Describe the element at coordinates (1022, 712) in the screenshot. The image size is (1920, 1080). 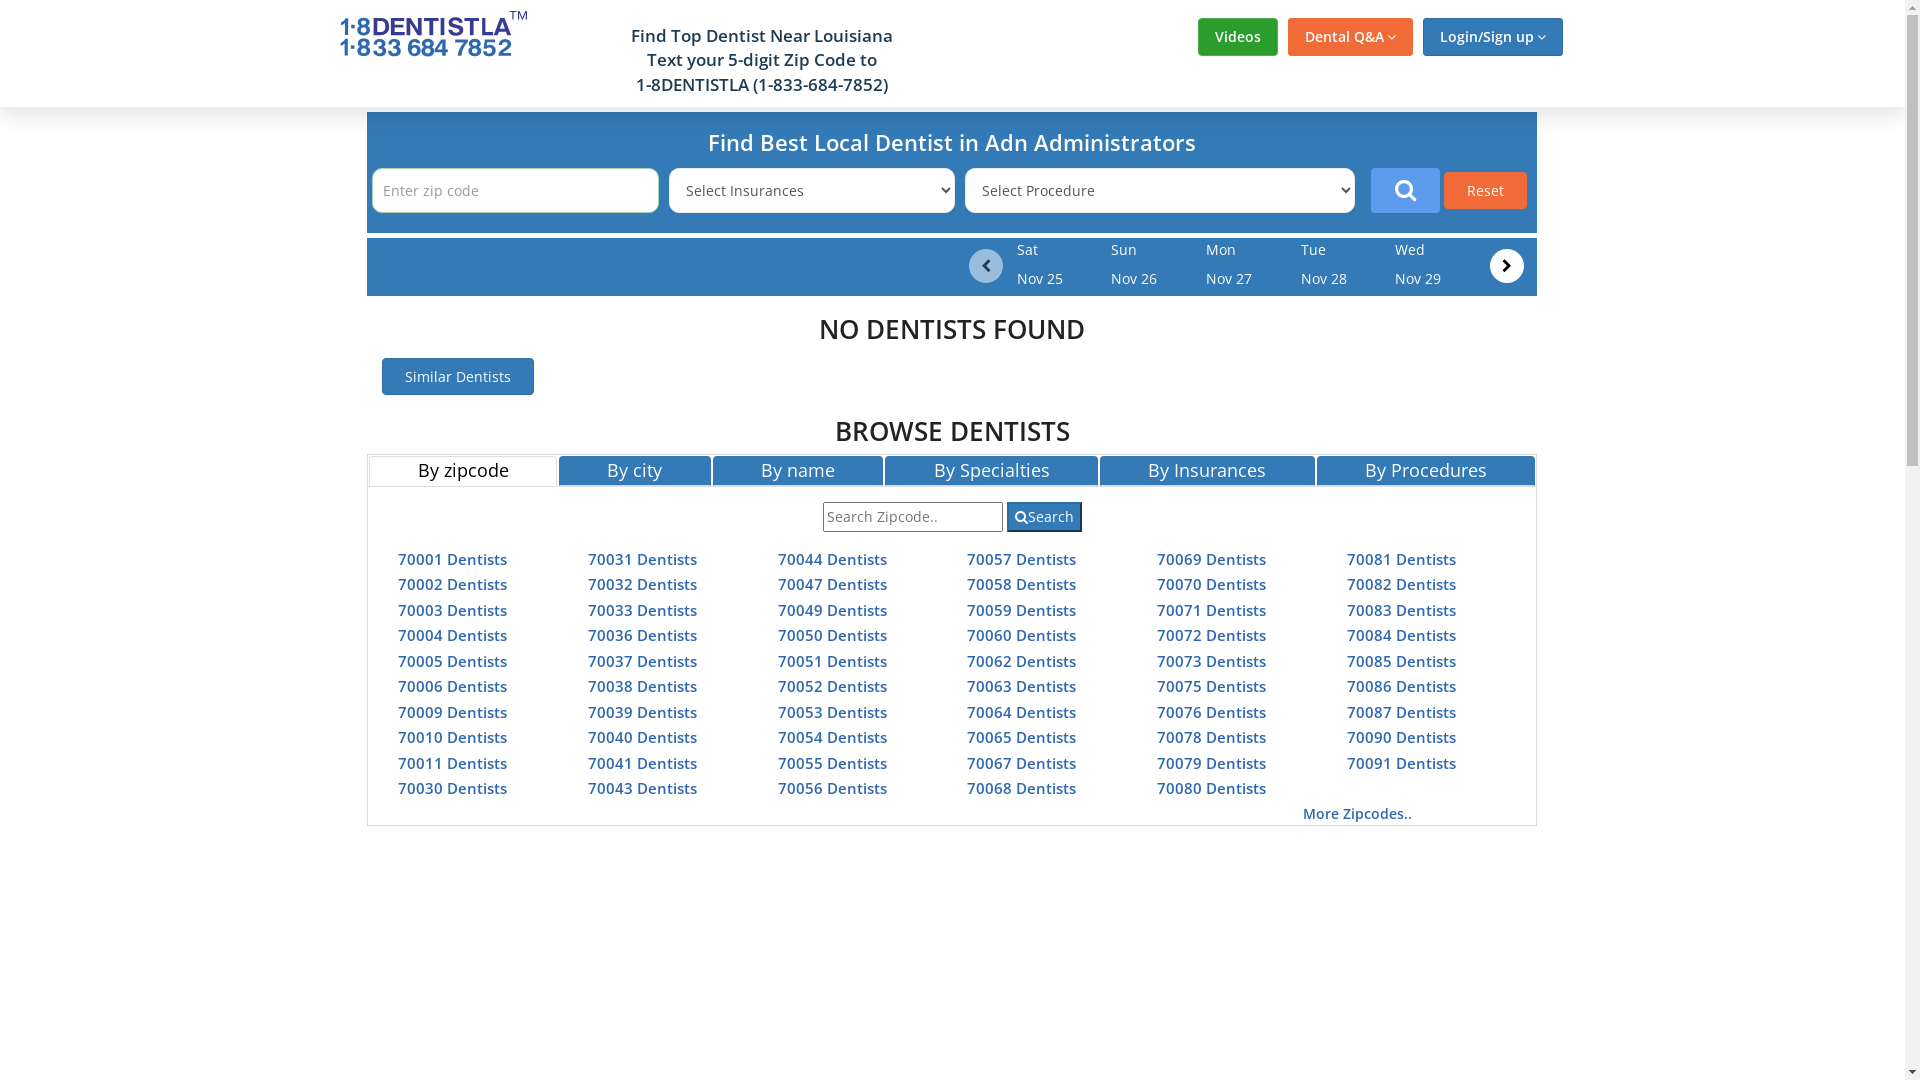
I see `70064 Dentists` at that location.